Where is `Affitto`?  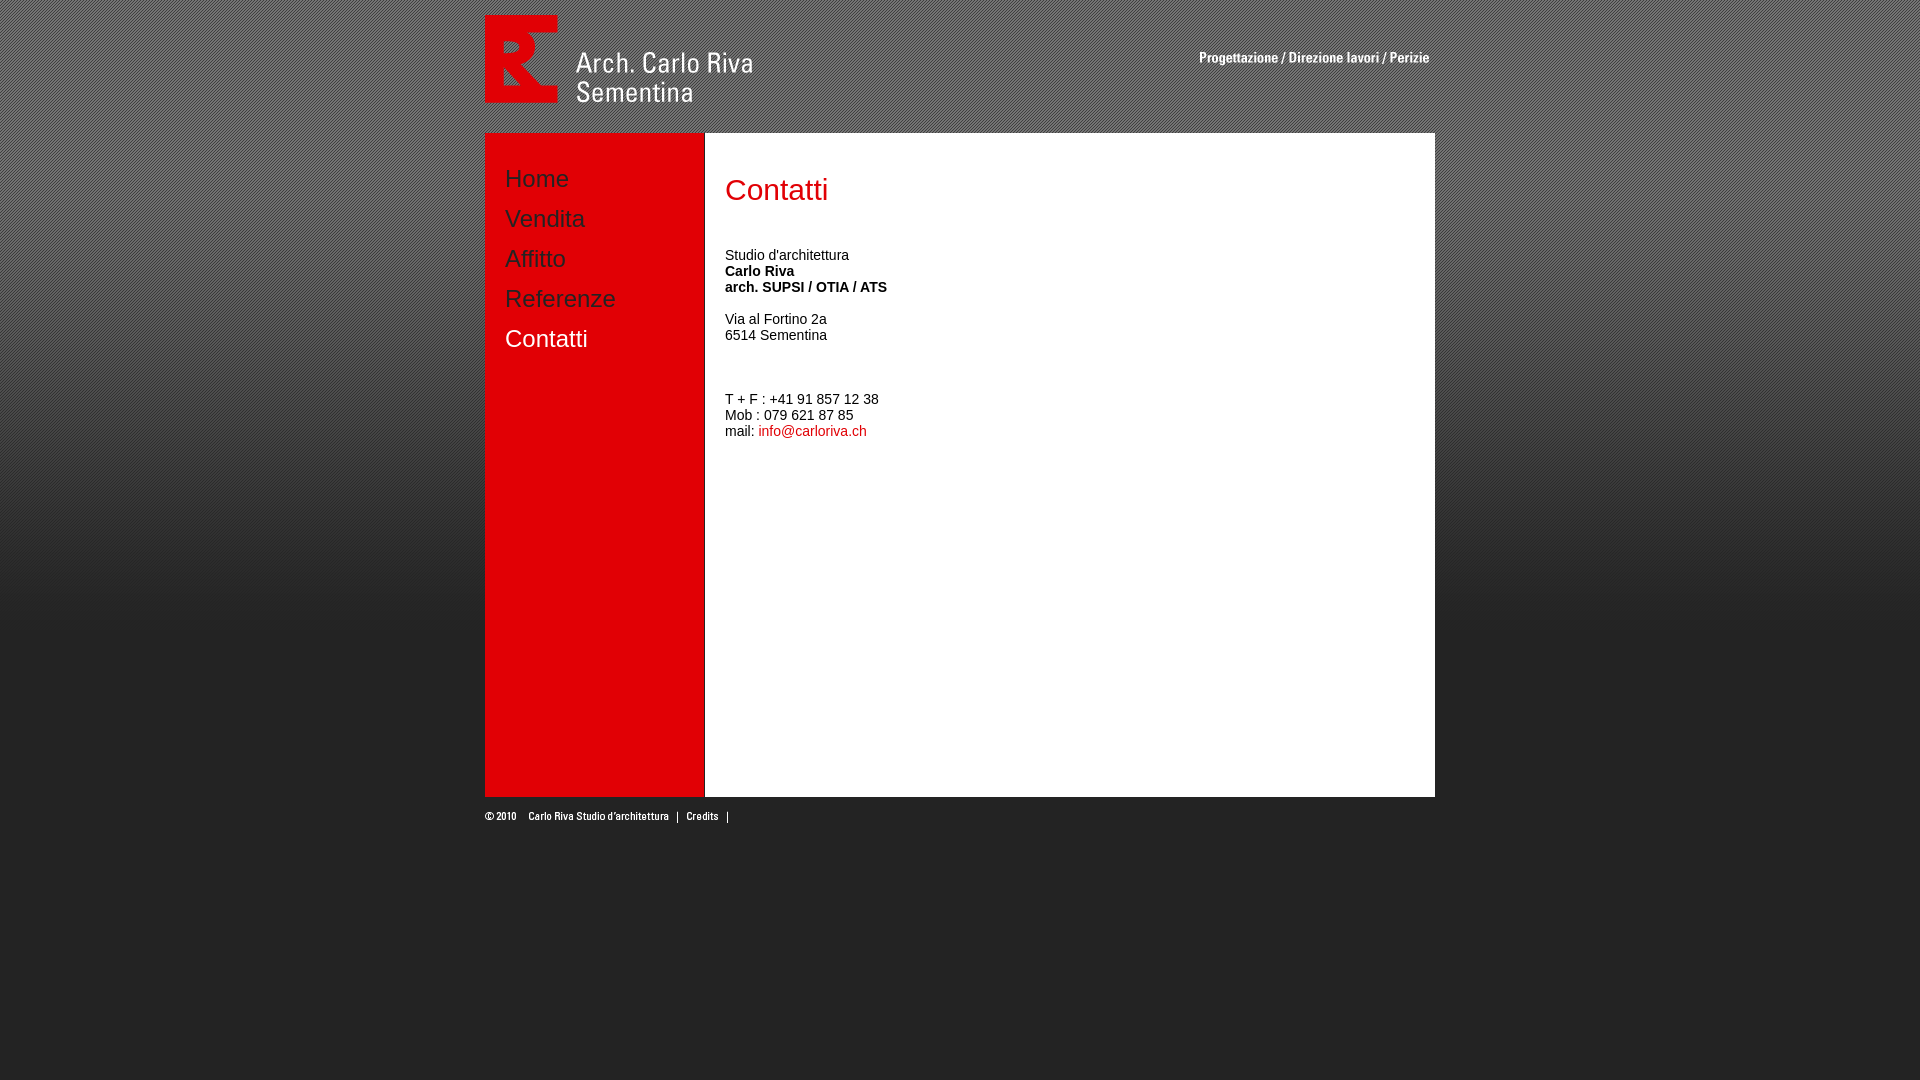 Affitto is located at coordinates (535, 258).